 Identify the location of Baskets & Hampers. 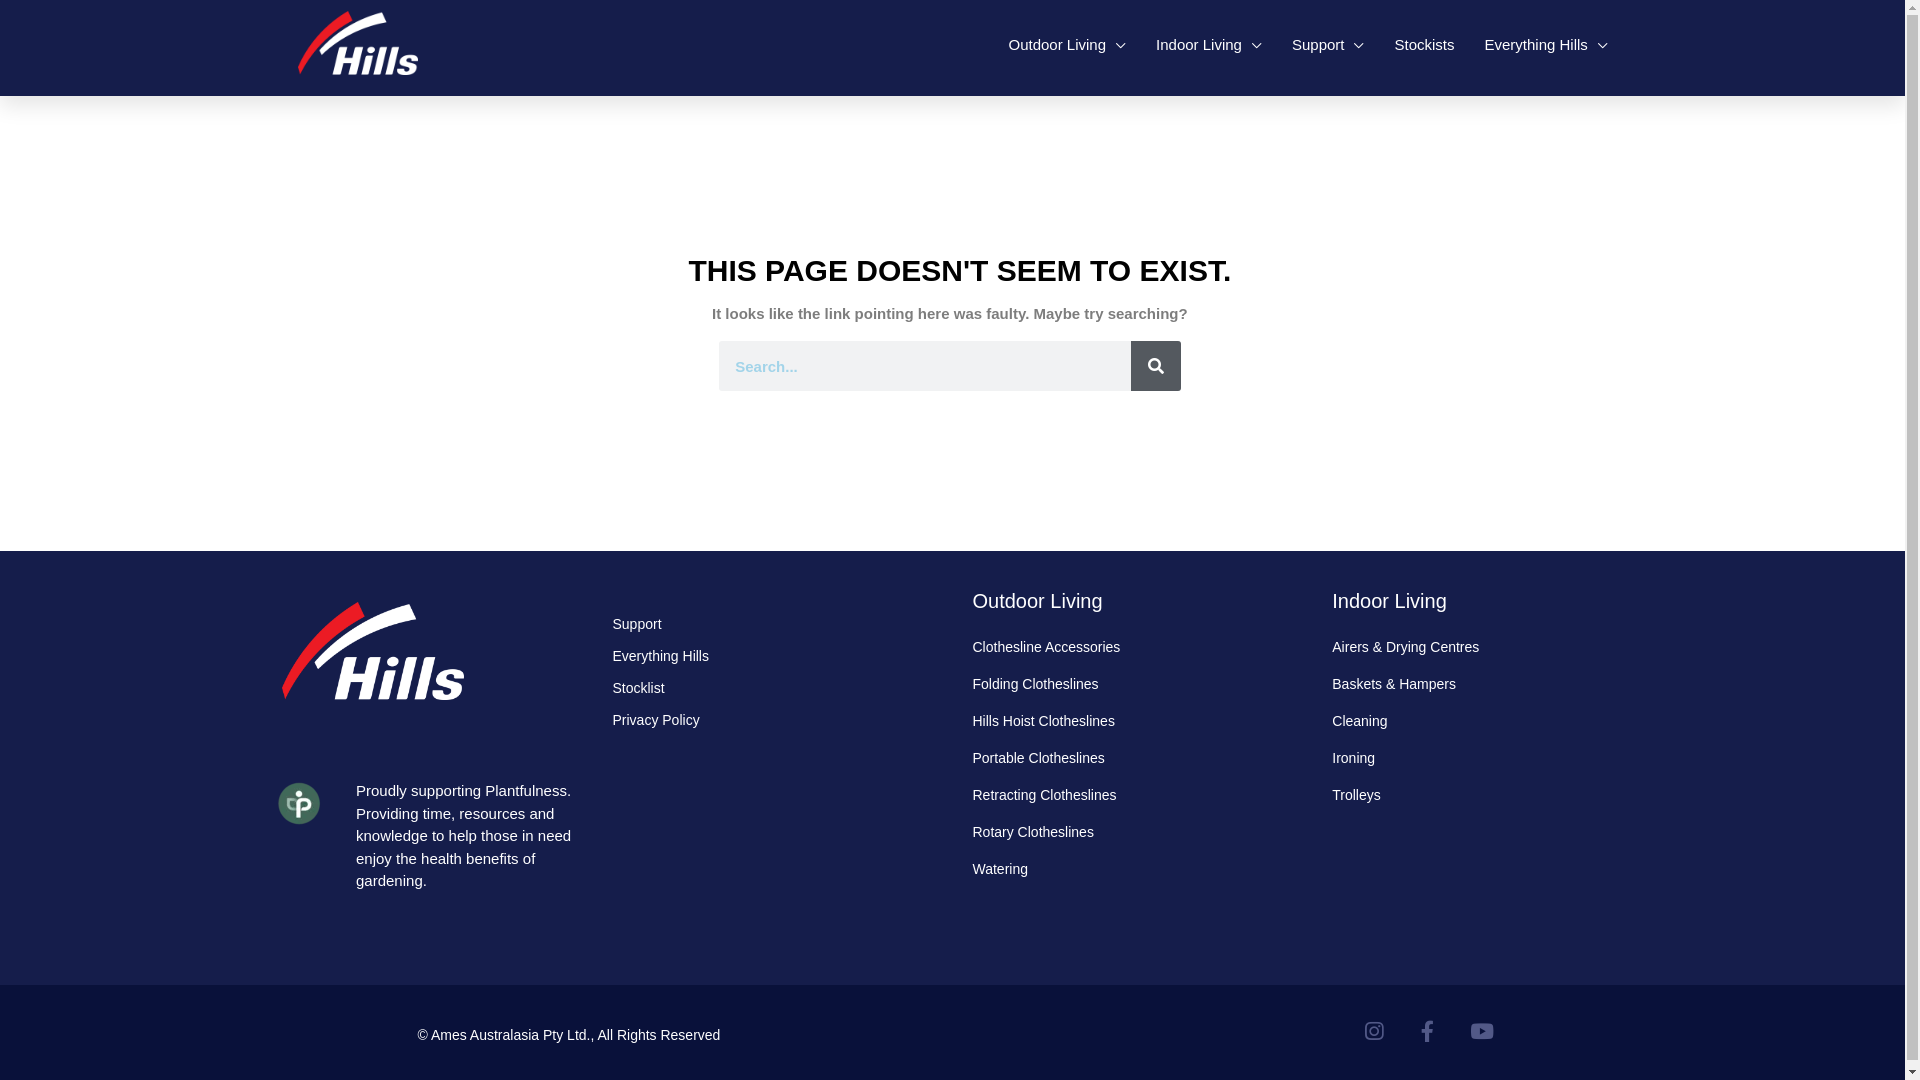
(1492, 684).